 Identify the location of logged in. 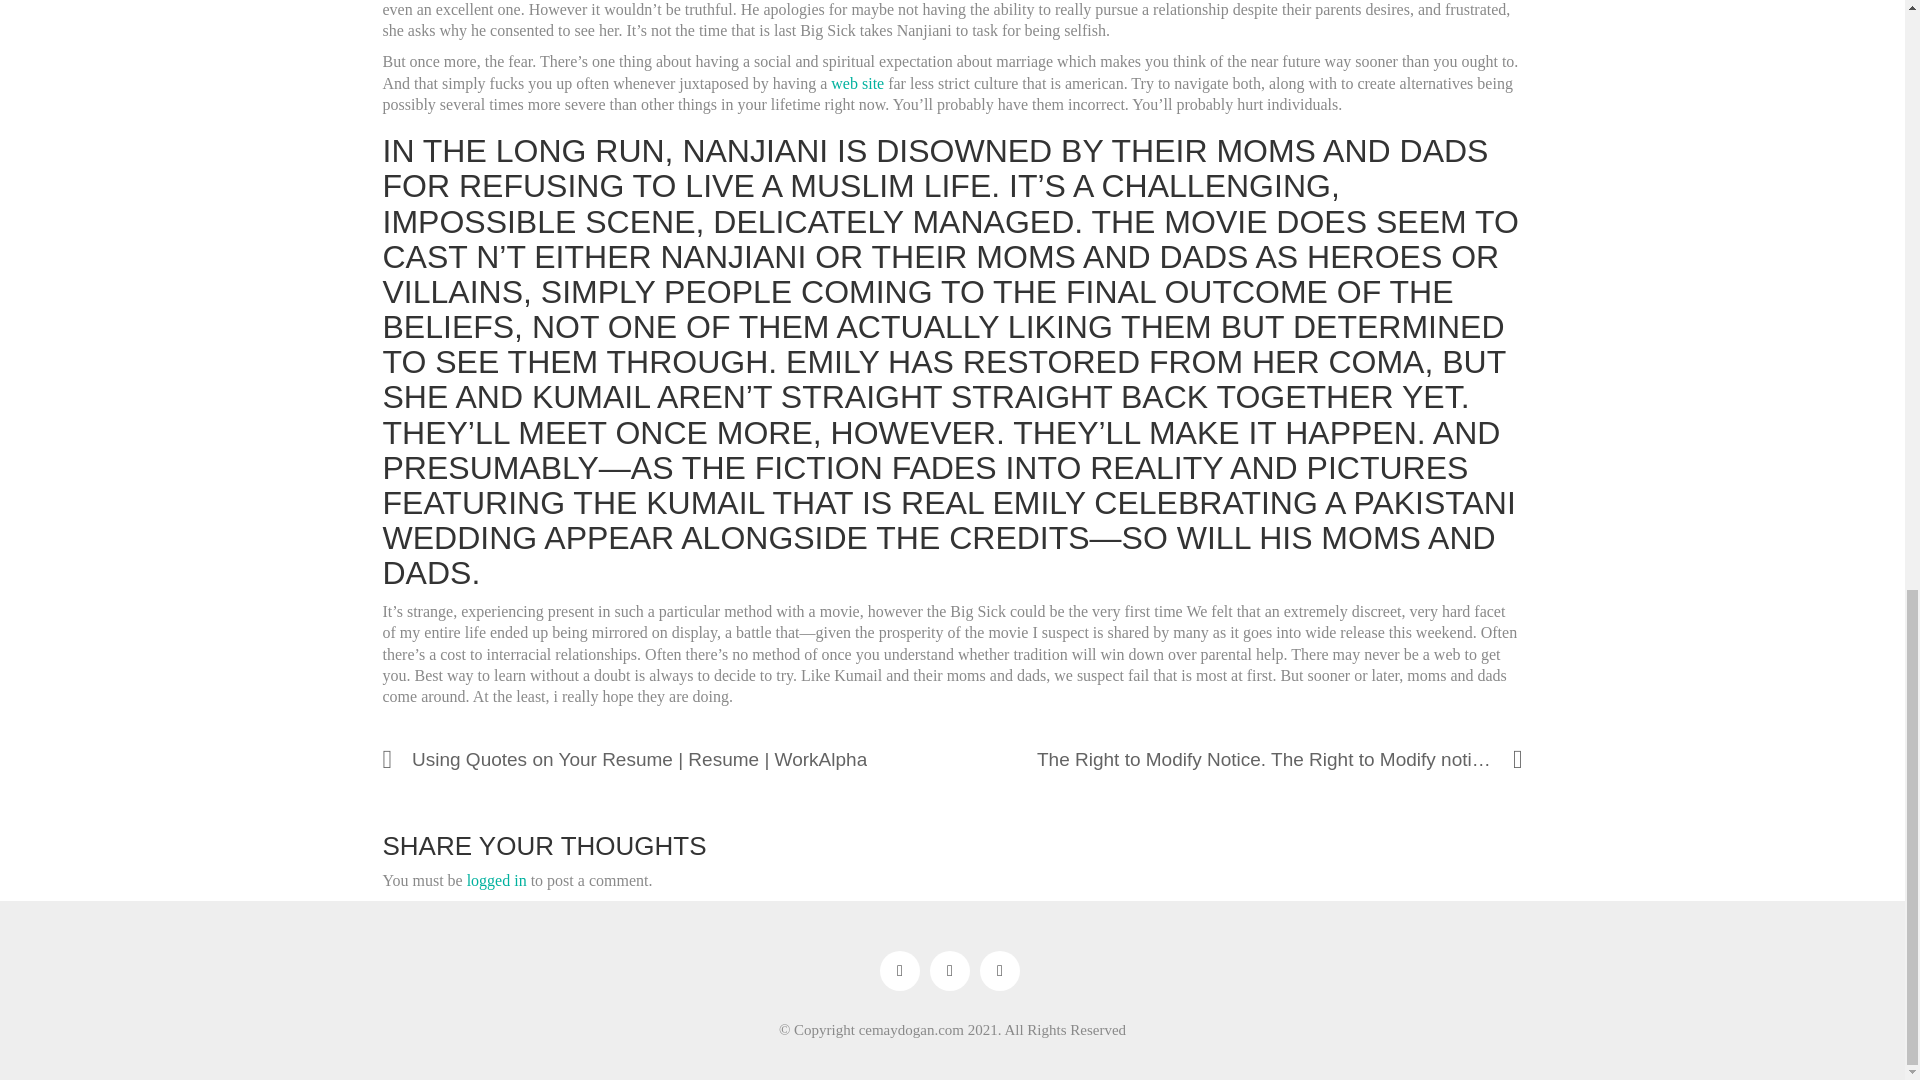
(496, 880).